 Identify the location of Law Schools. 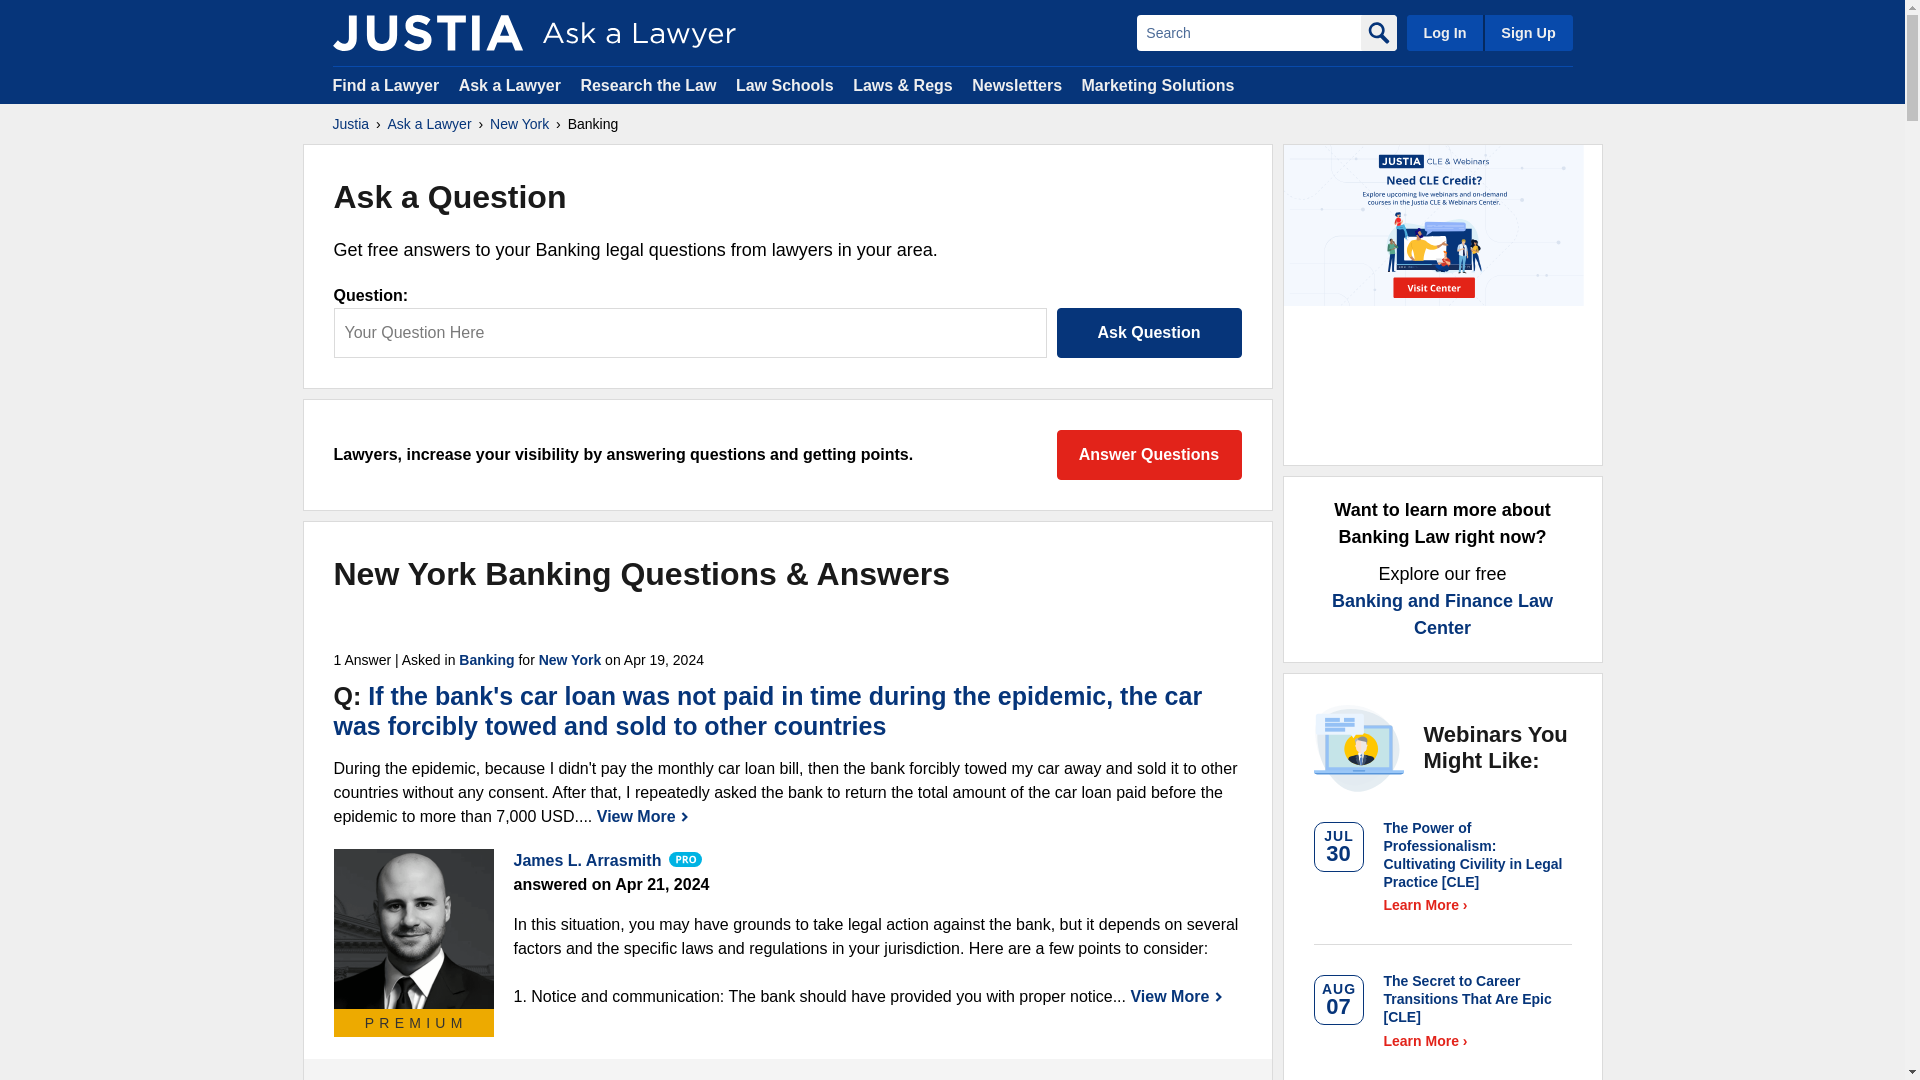
(784, 84).